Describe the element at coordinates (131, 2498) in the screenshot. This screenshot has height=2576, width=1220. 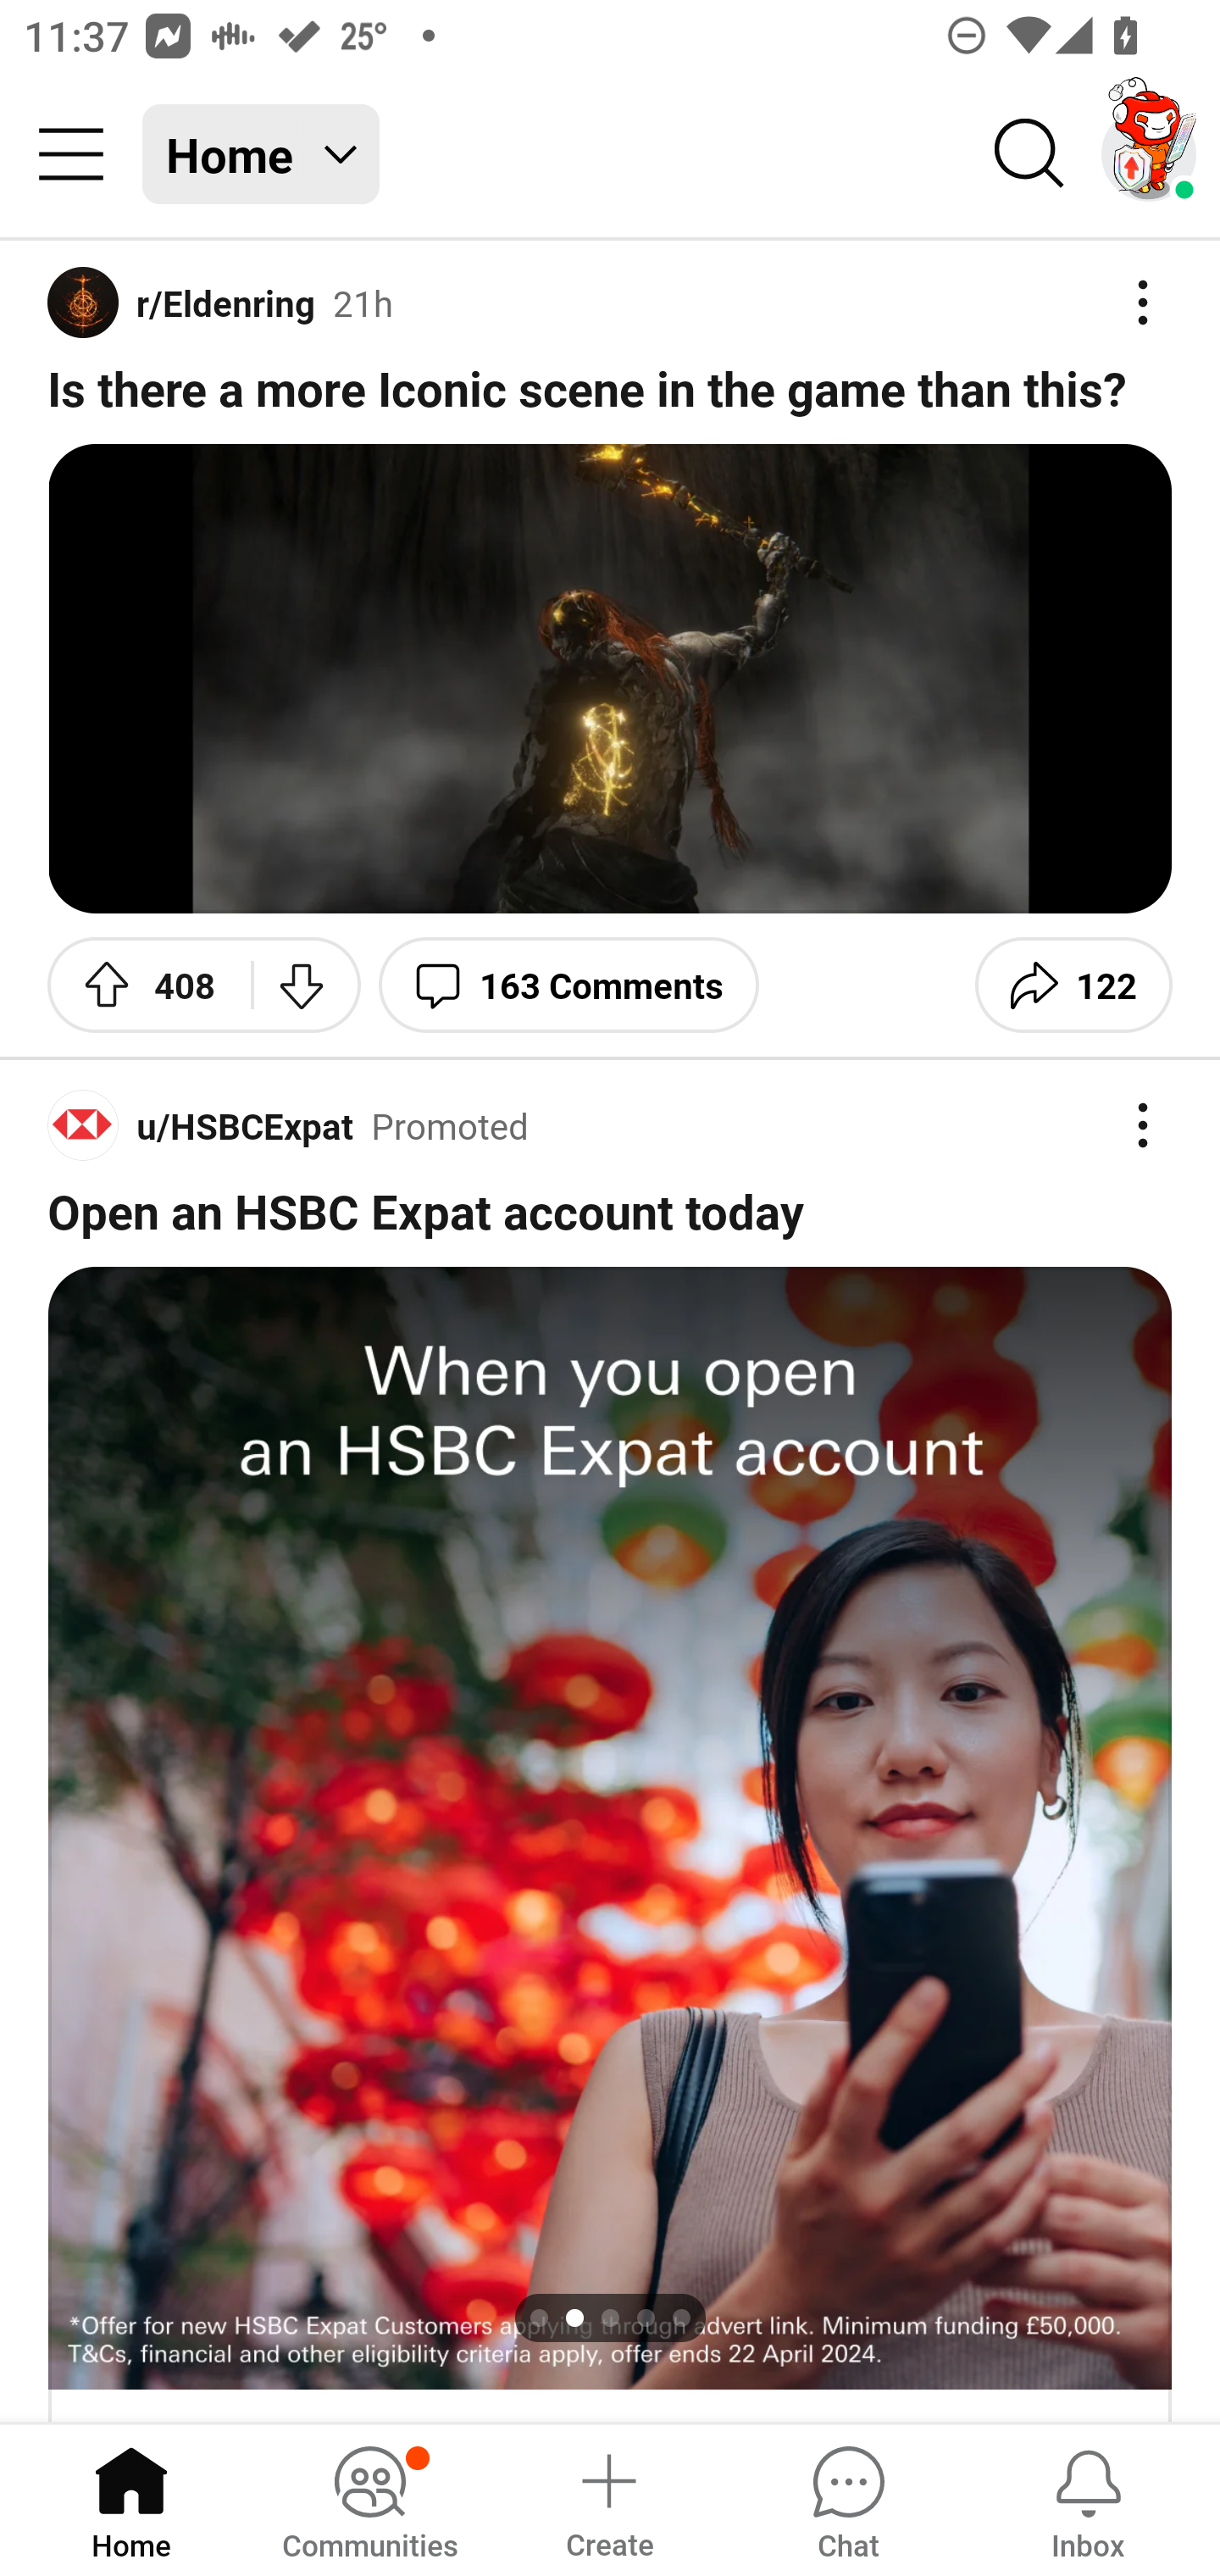
I see `Home` at that location.